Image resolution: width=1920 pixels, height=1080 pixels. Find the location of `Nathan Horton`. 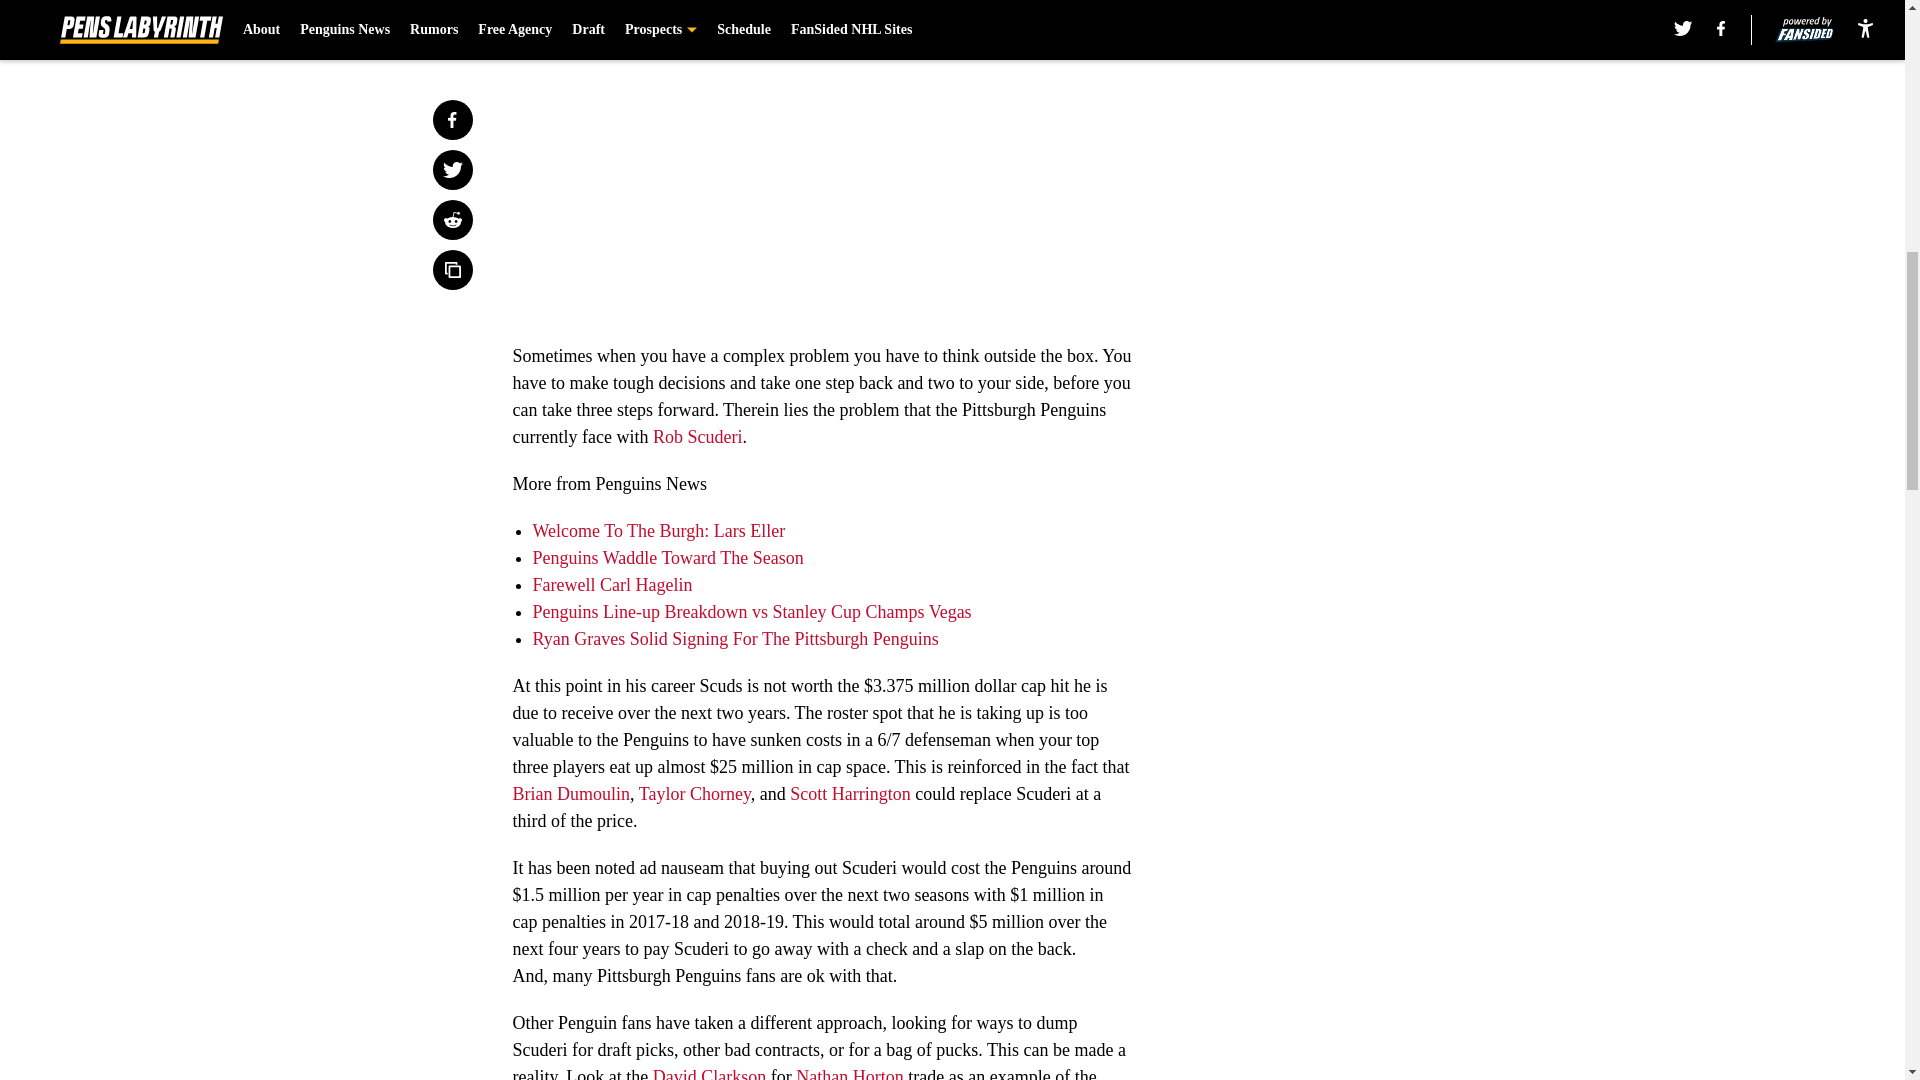

Nathan Horton is located at coordinates (849, 1074).